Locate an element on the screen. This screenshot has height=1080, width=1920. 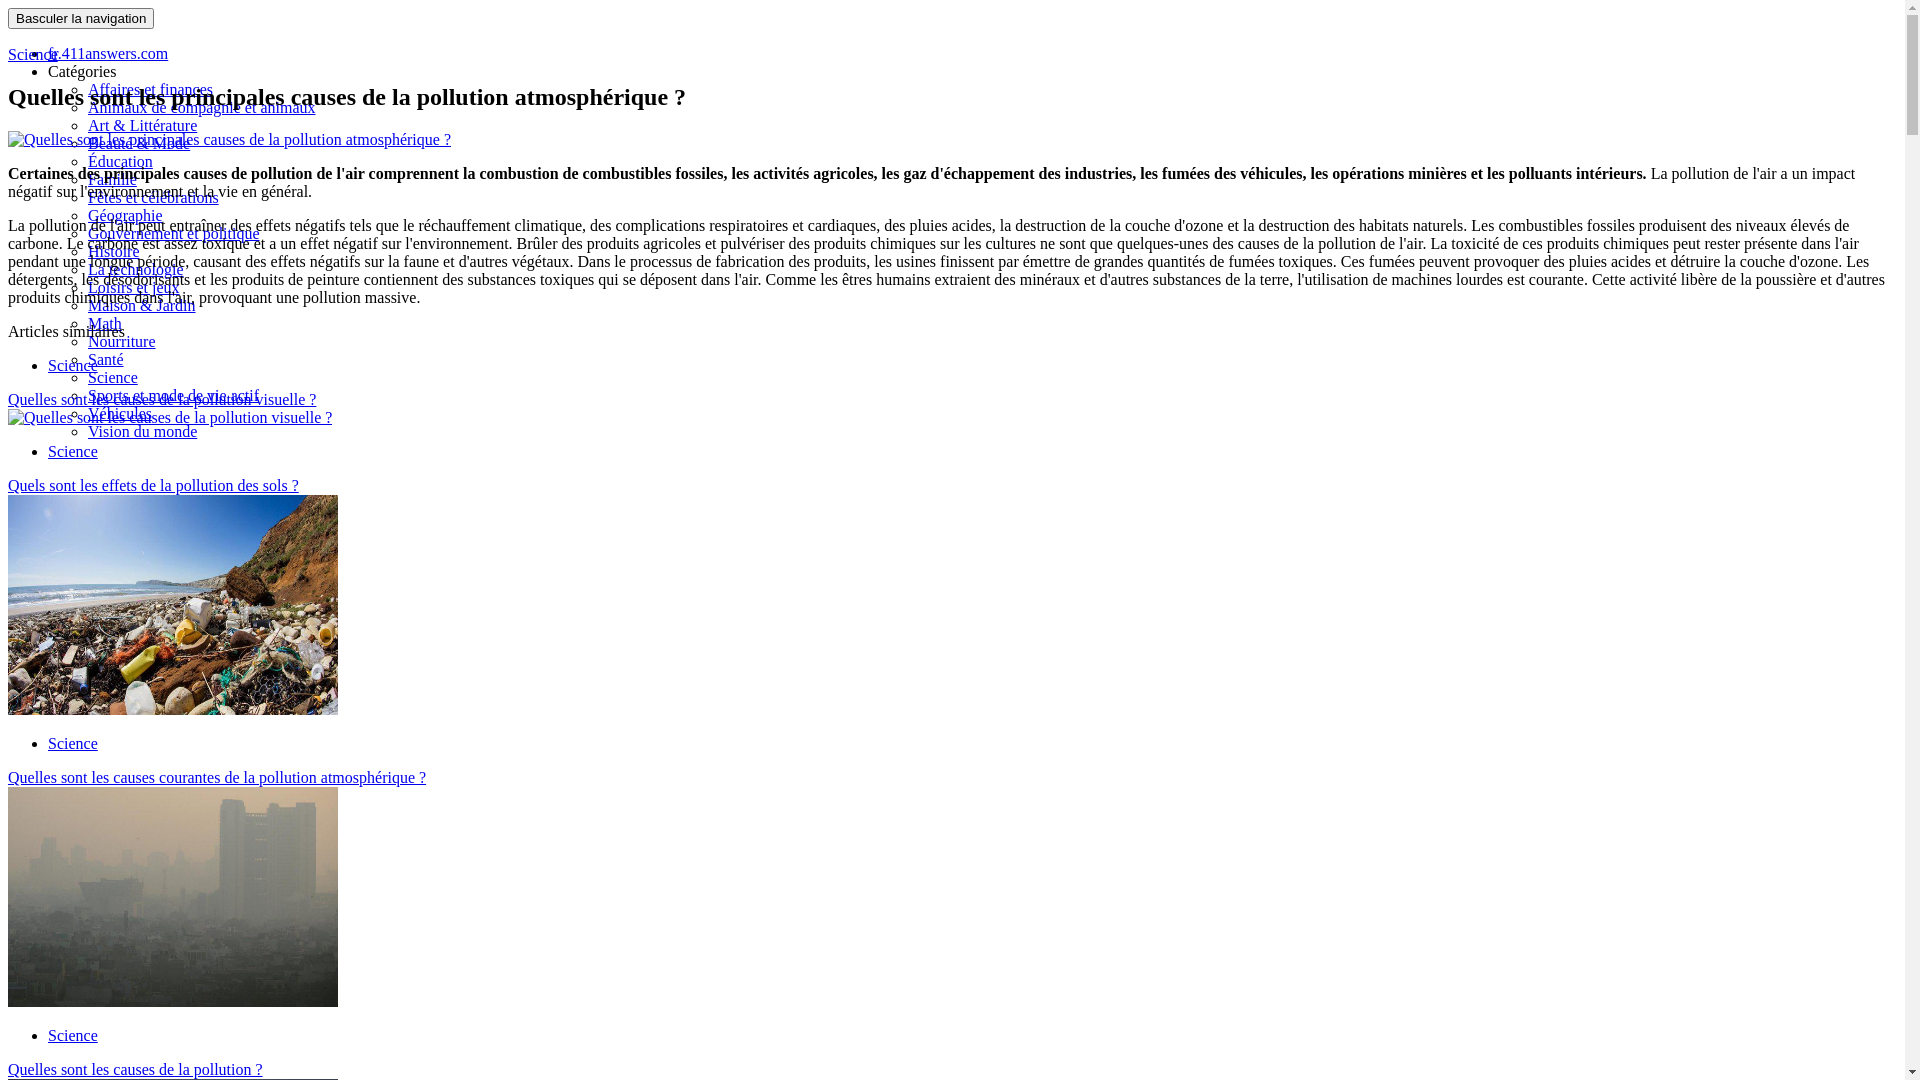
Science is located at coordinates (73, 744).